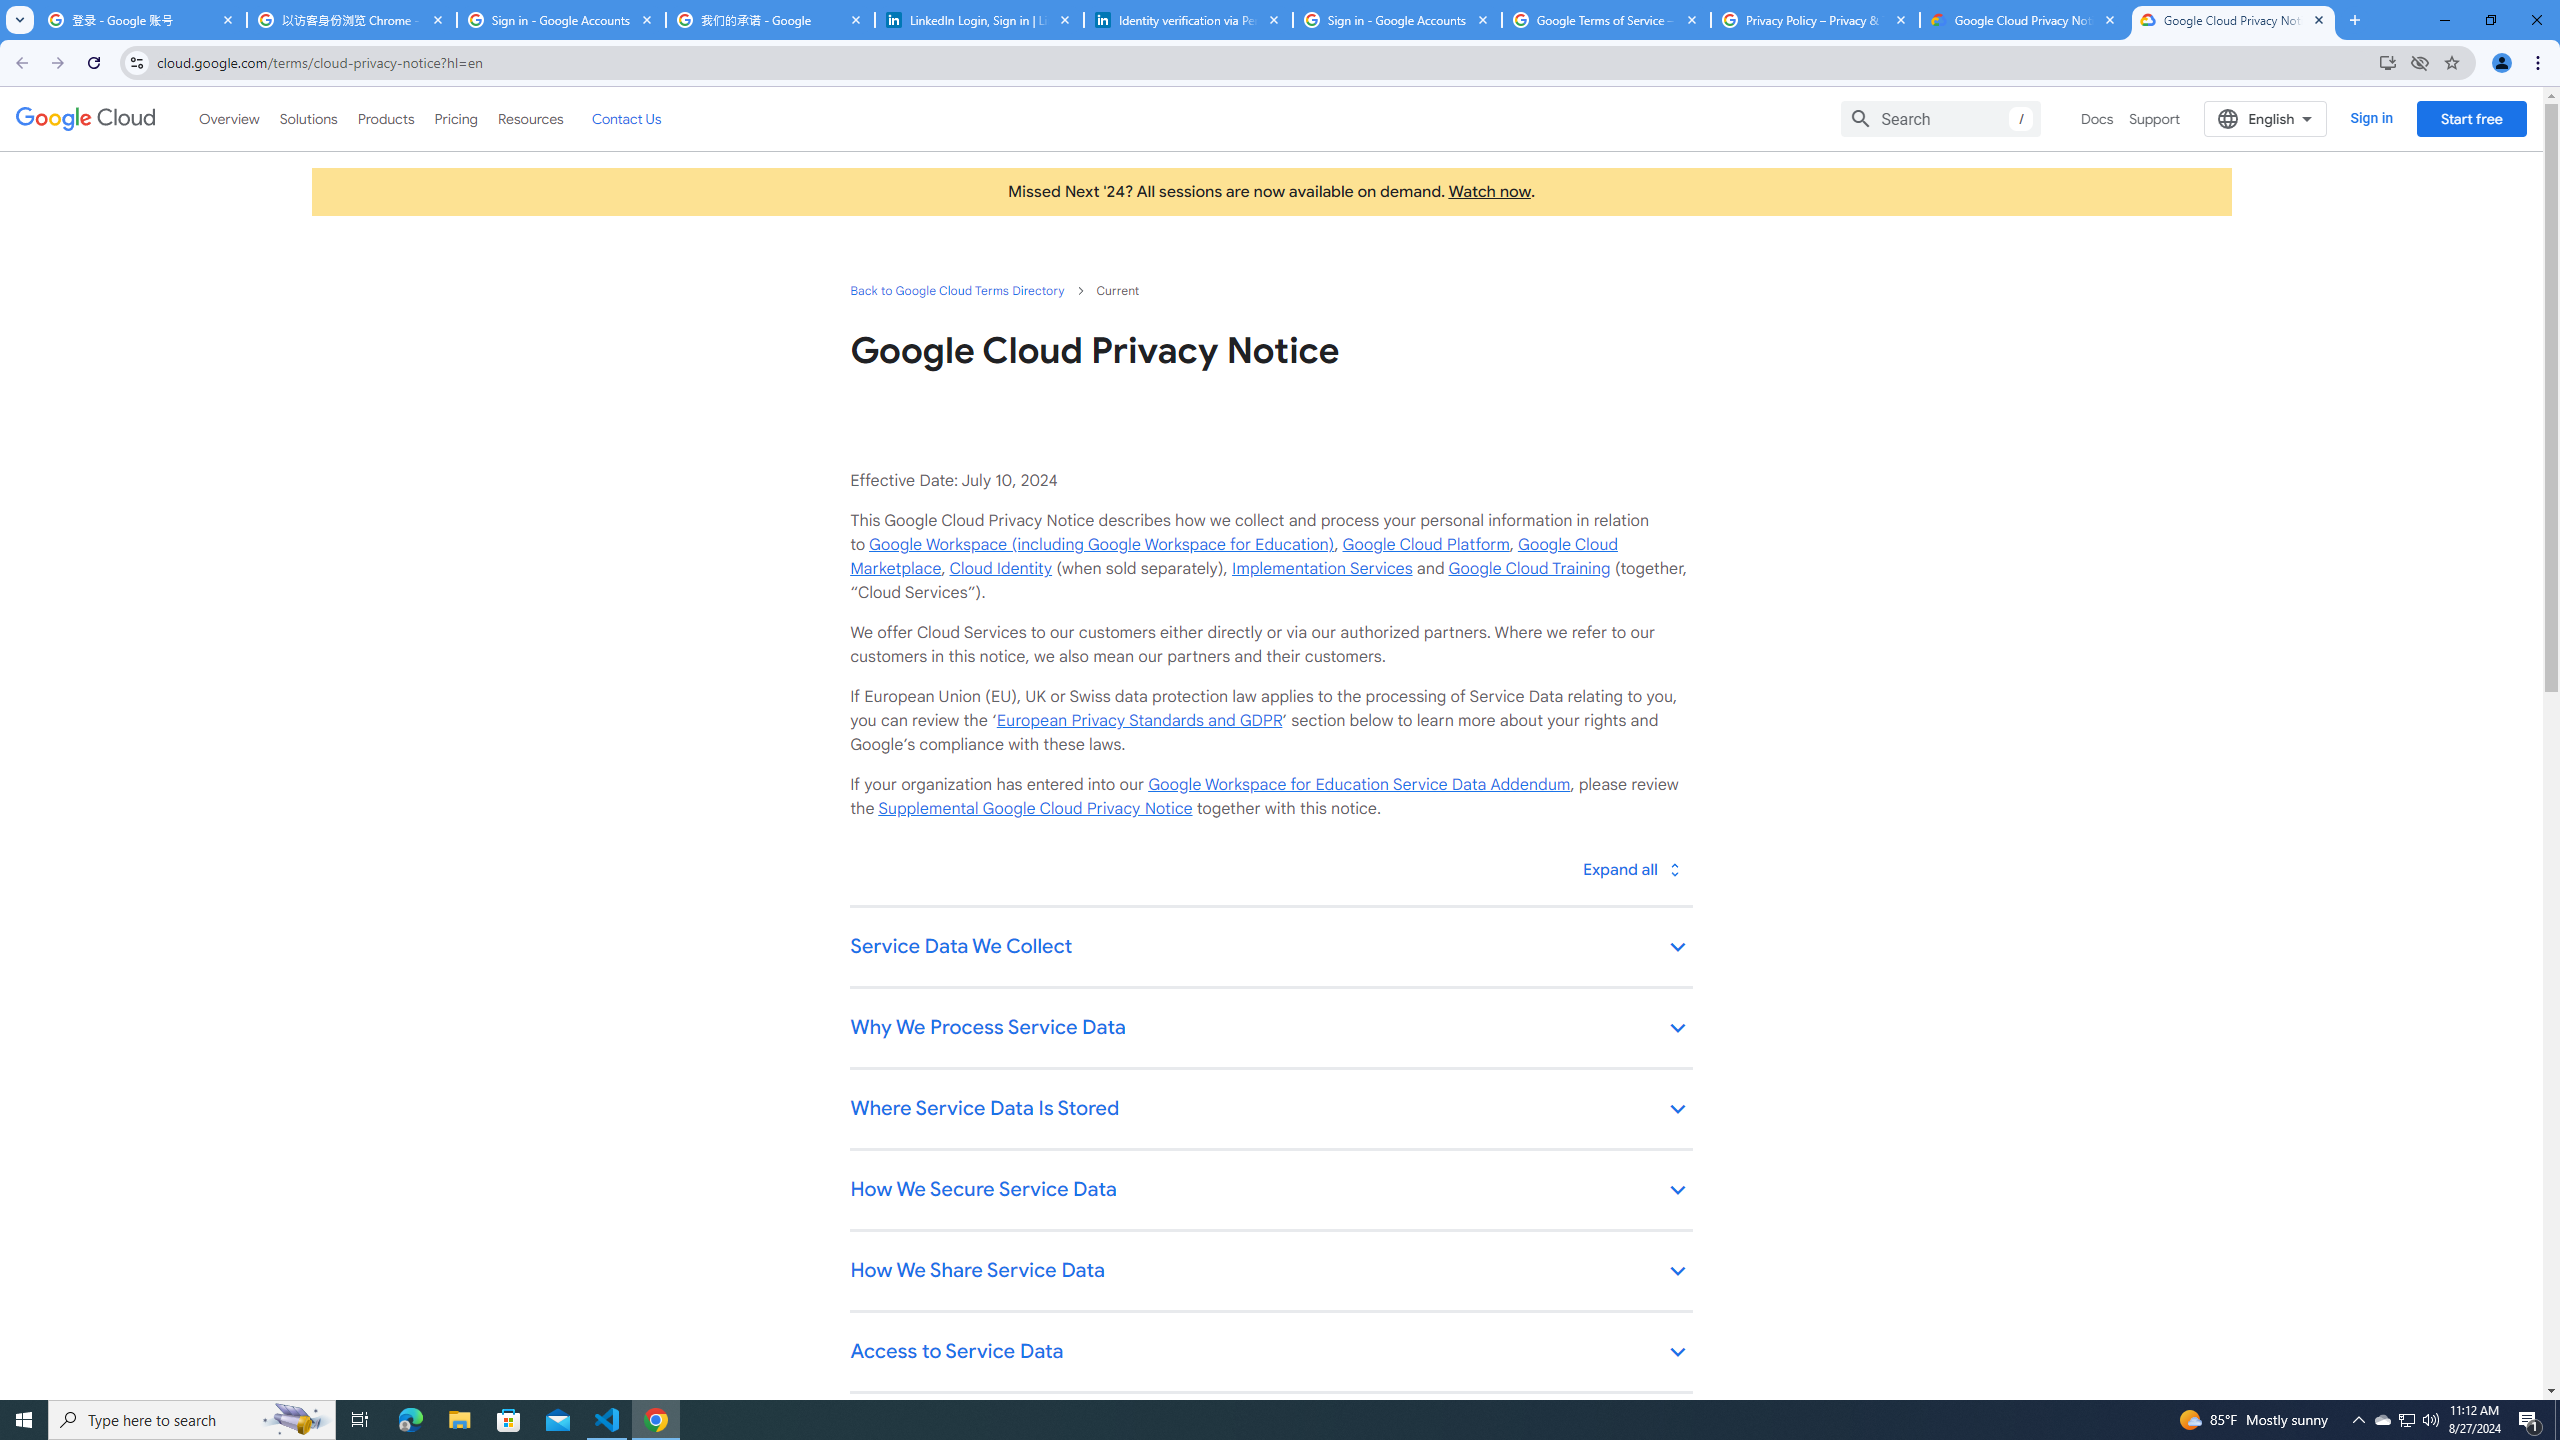 The height and width of the screenshot is (1440, 2560). Describe the element at coordinates (1000, 568) in the screenshot. I see `Cloud Identity` at that location.